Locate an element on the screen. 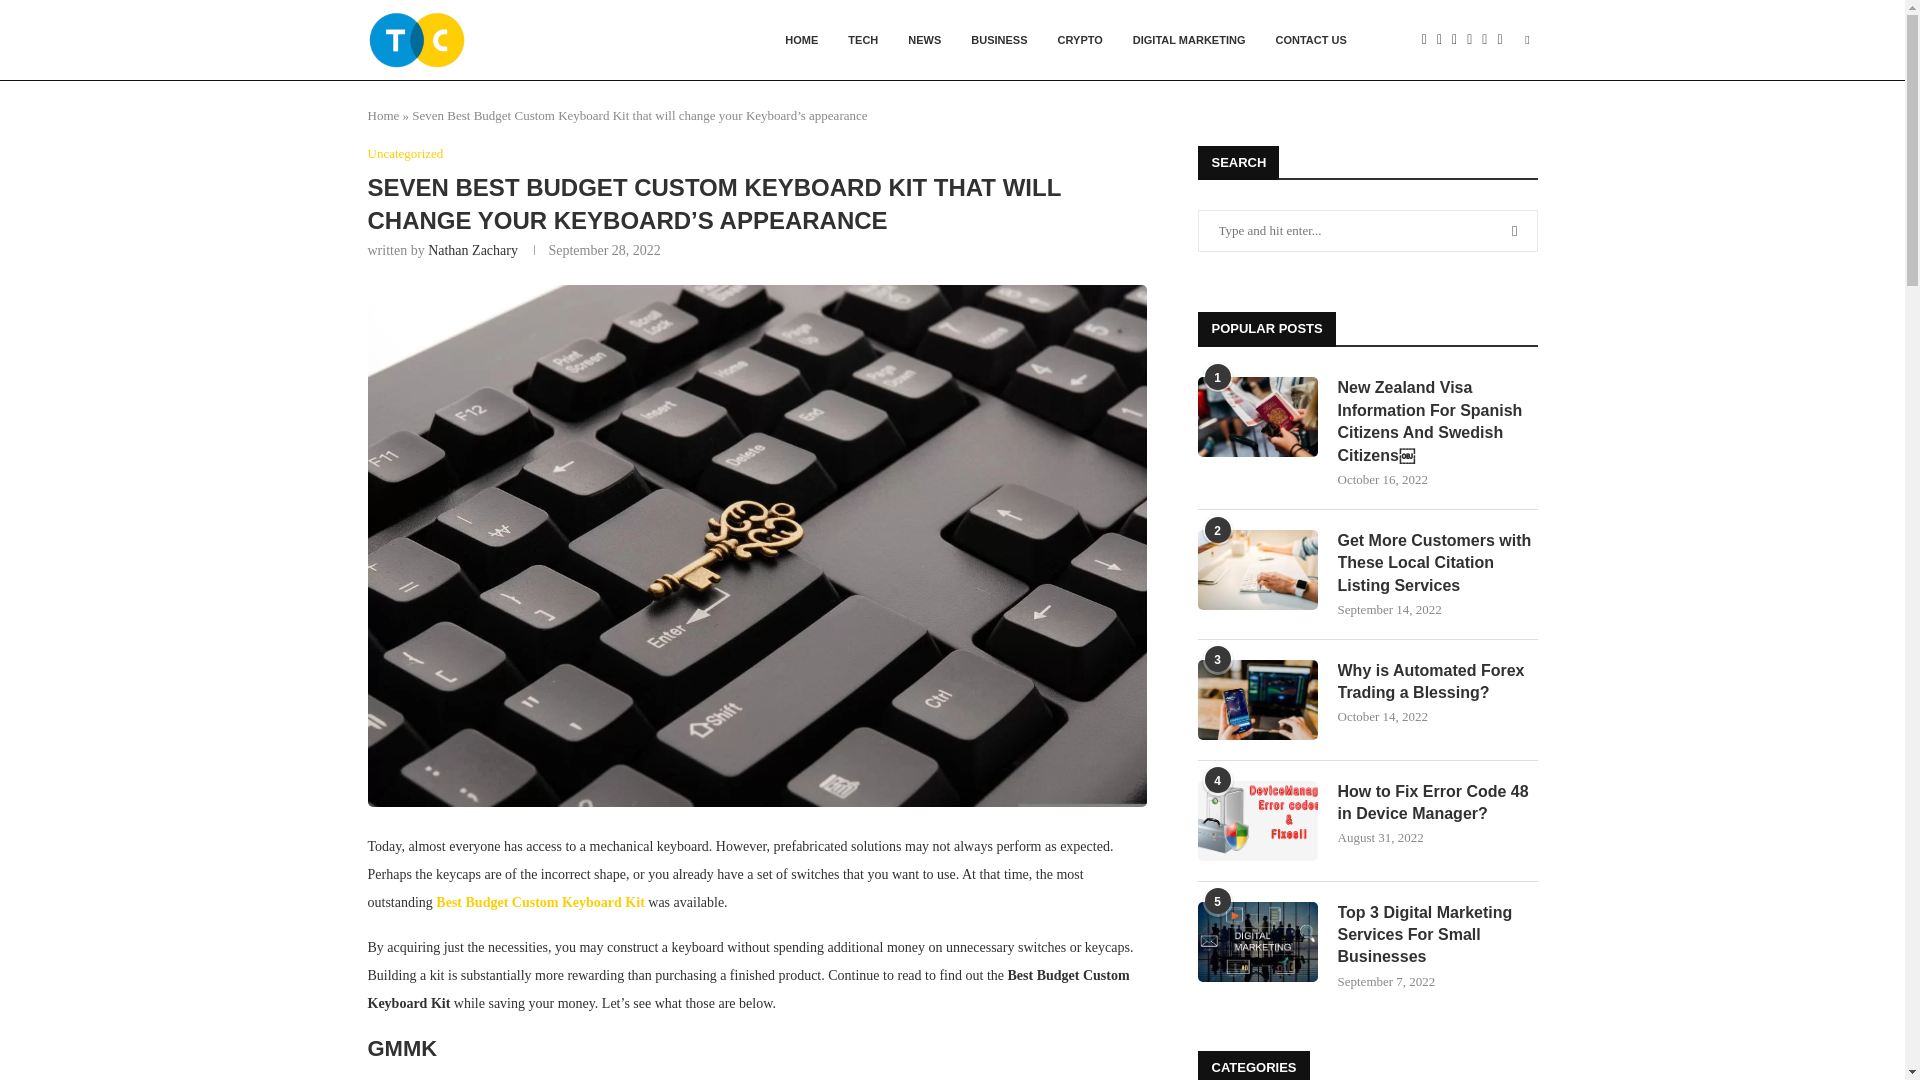  Best Budget Custom Keyboard Kit is located at coordinates (539, 902).